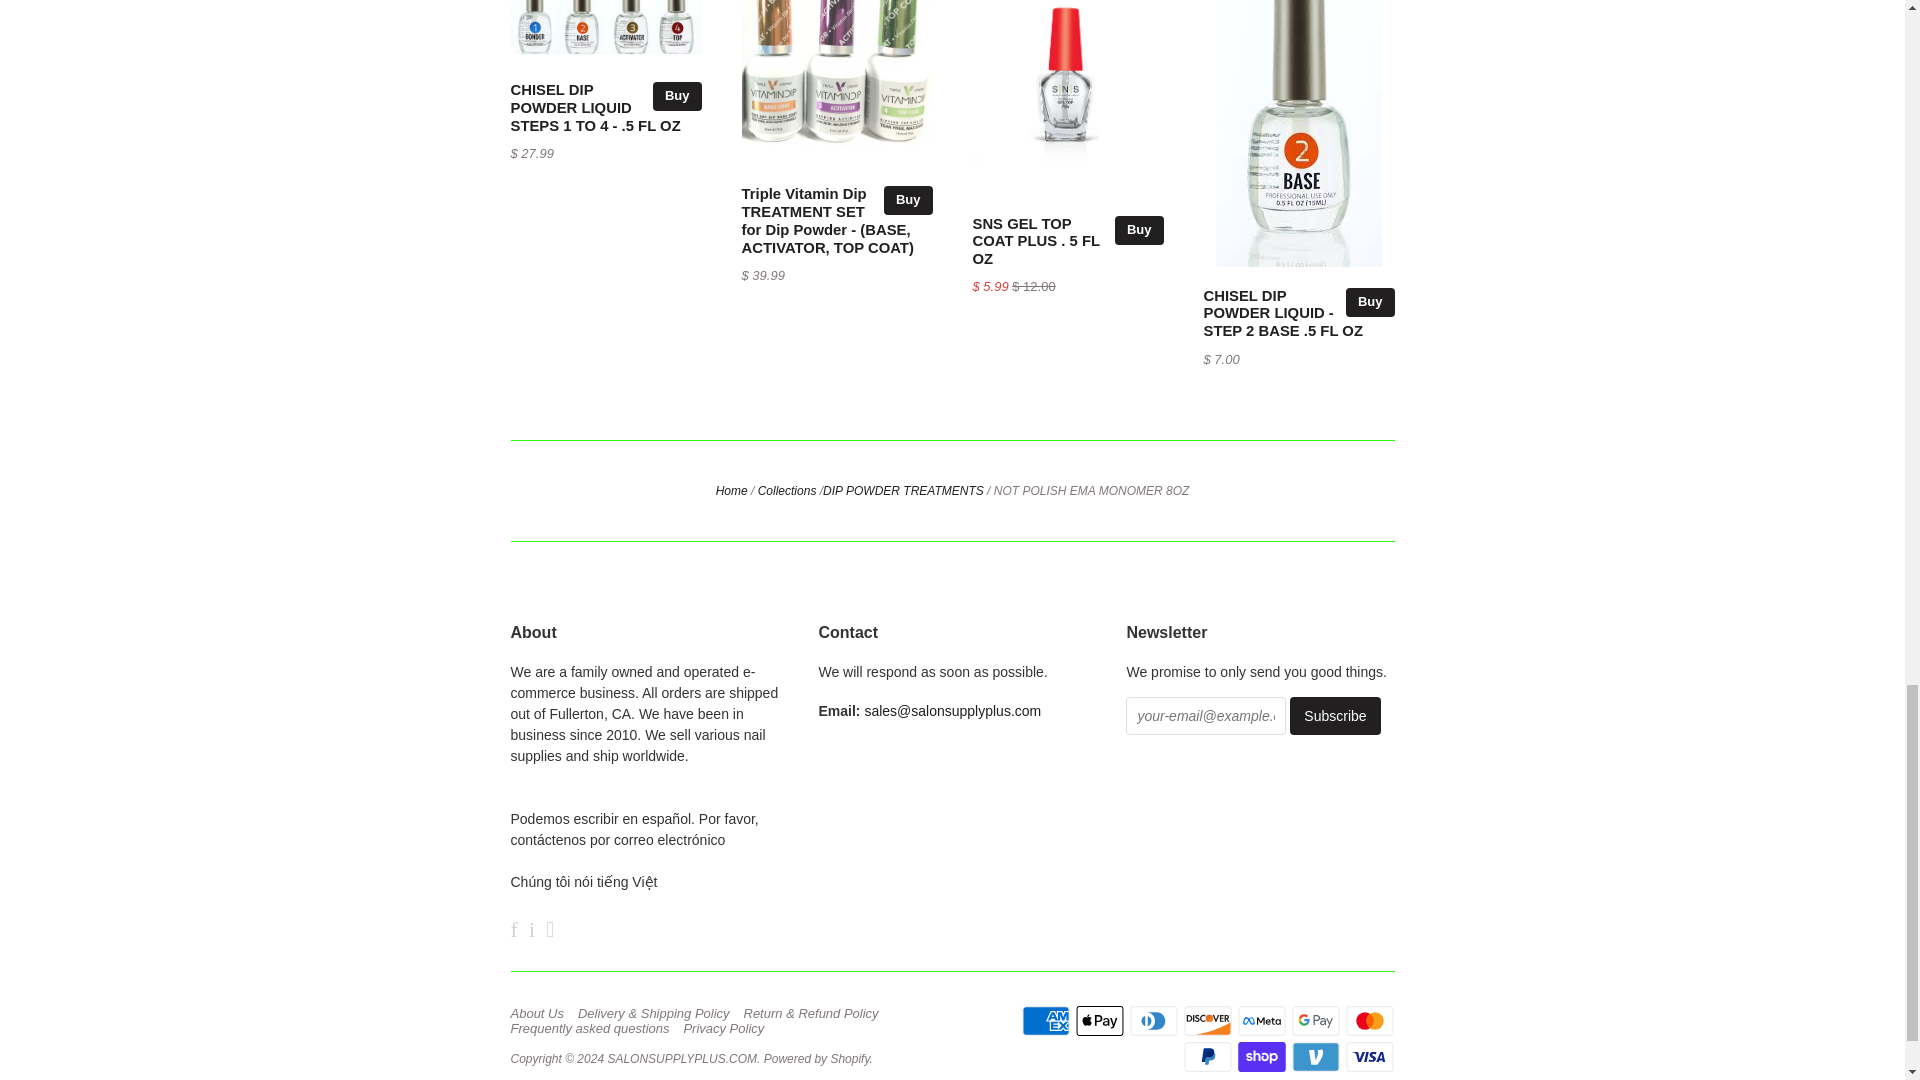 Image resolution: width=1920 pixels, height=1080 pixels. I want to click on Privacy Policy, so click(728, 1028).